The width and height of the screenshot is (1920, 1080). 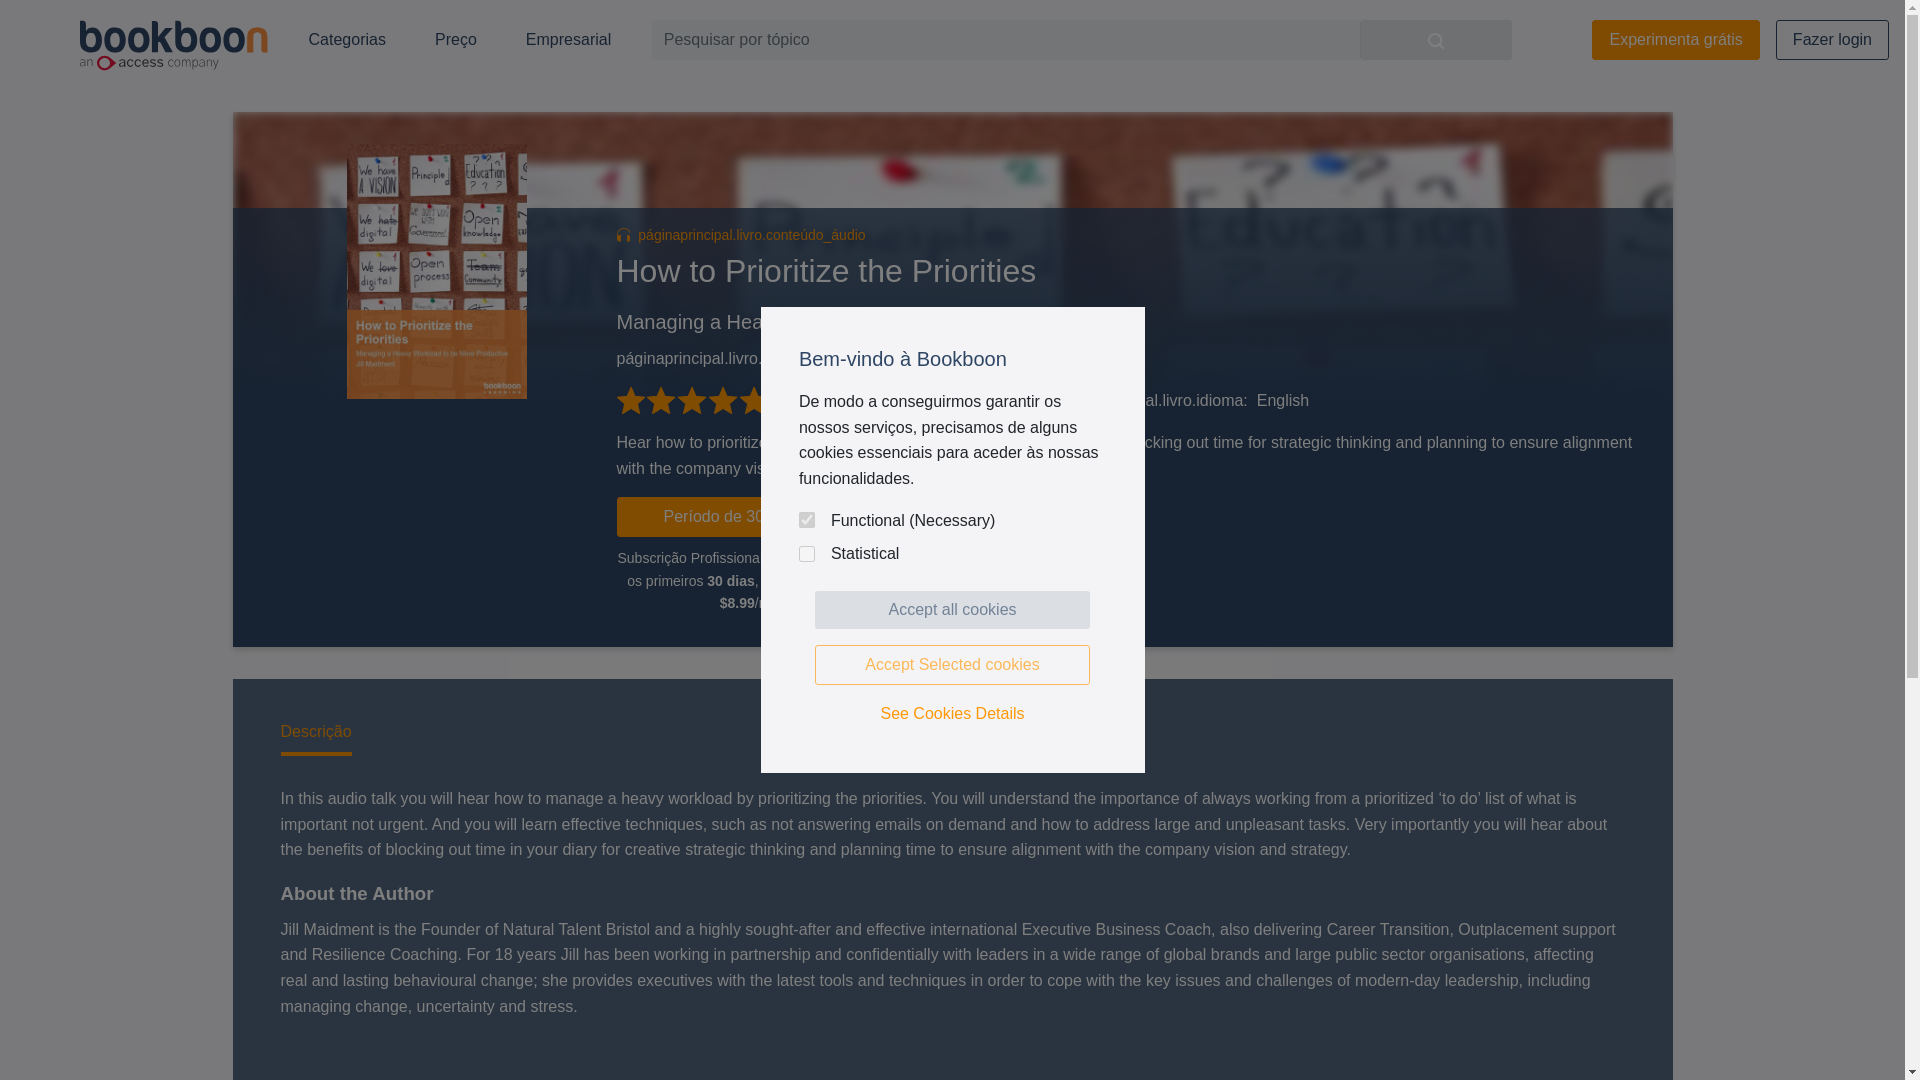 What do you see at coordinates (568, 40) in the screenshot?
I see `Empresarial` at bounding box center [568, 40].